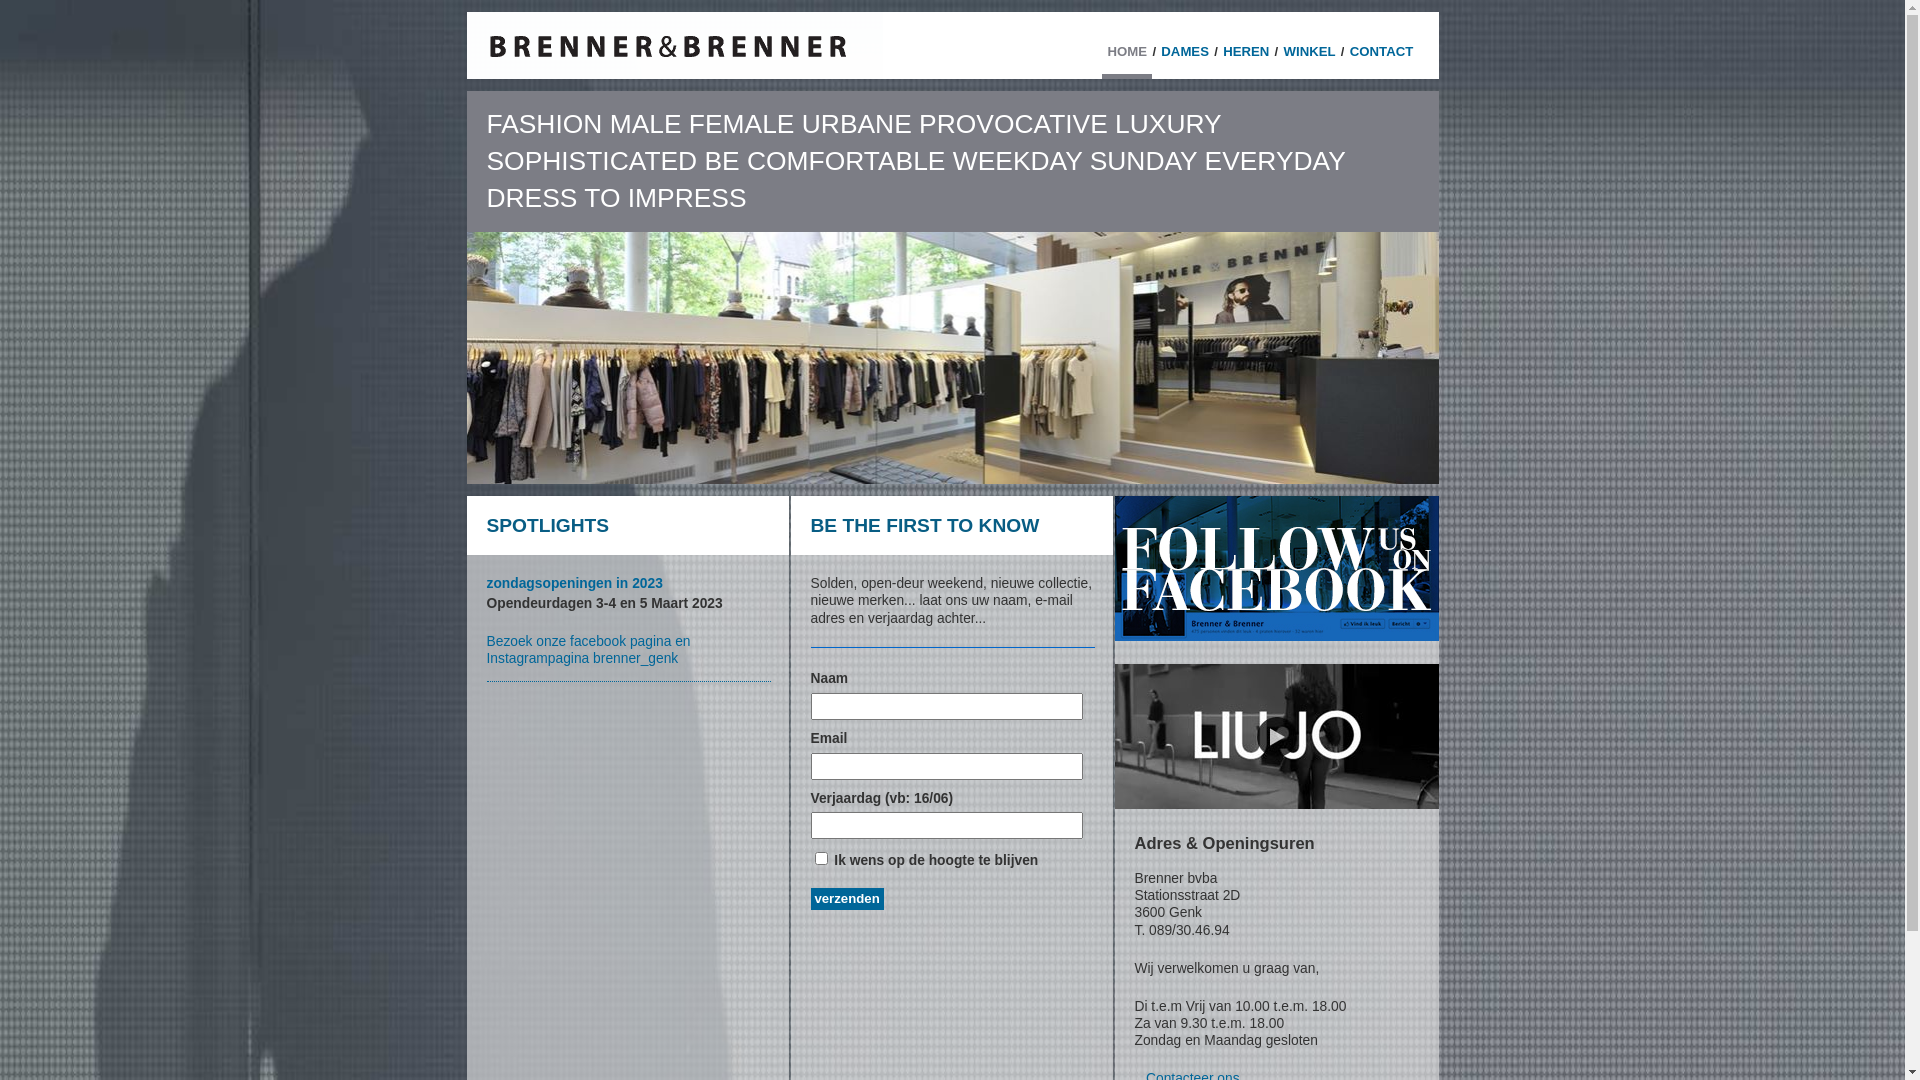 The width and height of the screenshot is (1920, 1080). I want to click on link to homepage, so click(674, 46).